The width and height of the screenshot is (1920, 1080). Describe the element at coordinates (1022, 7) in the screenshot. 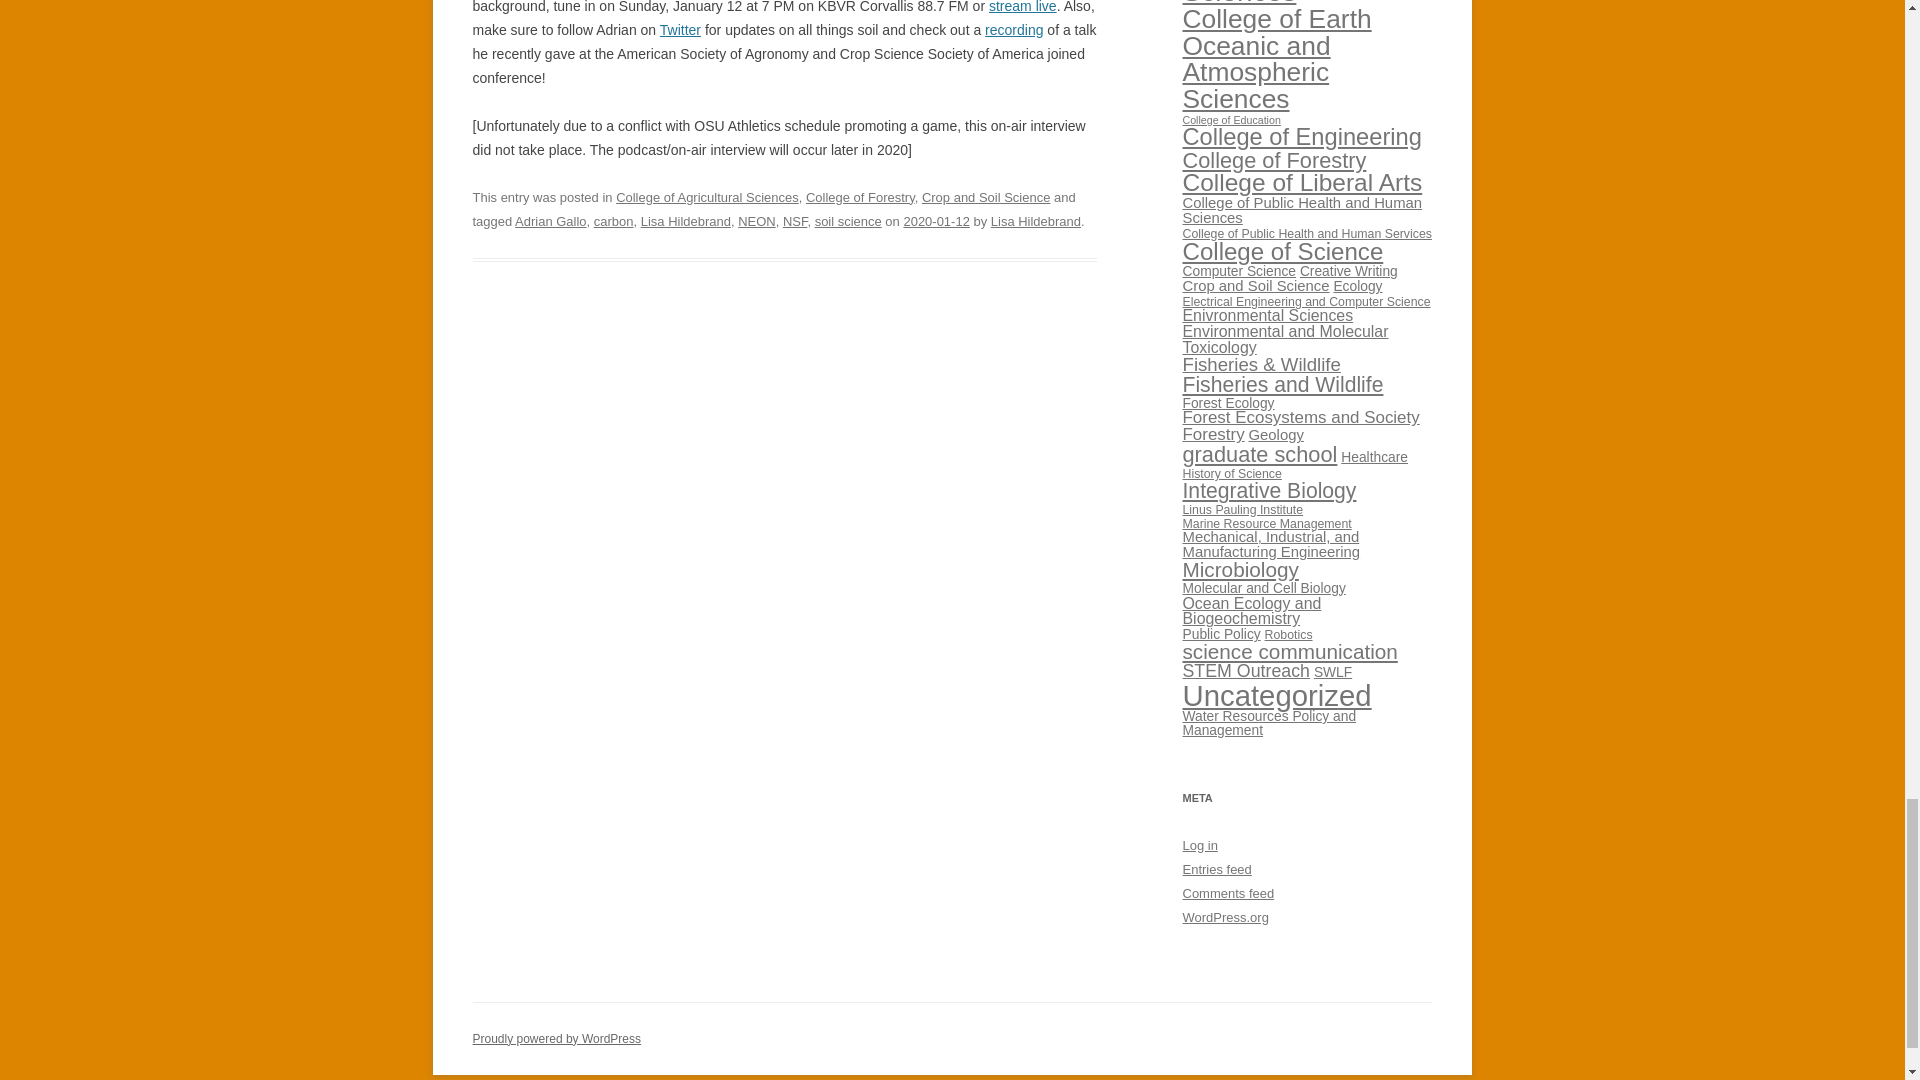

I see `stream live` at that location.